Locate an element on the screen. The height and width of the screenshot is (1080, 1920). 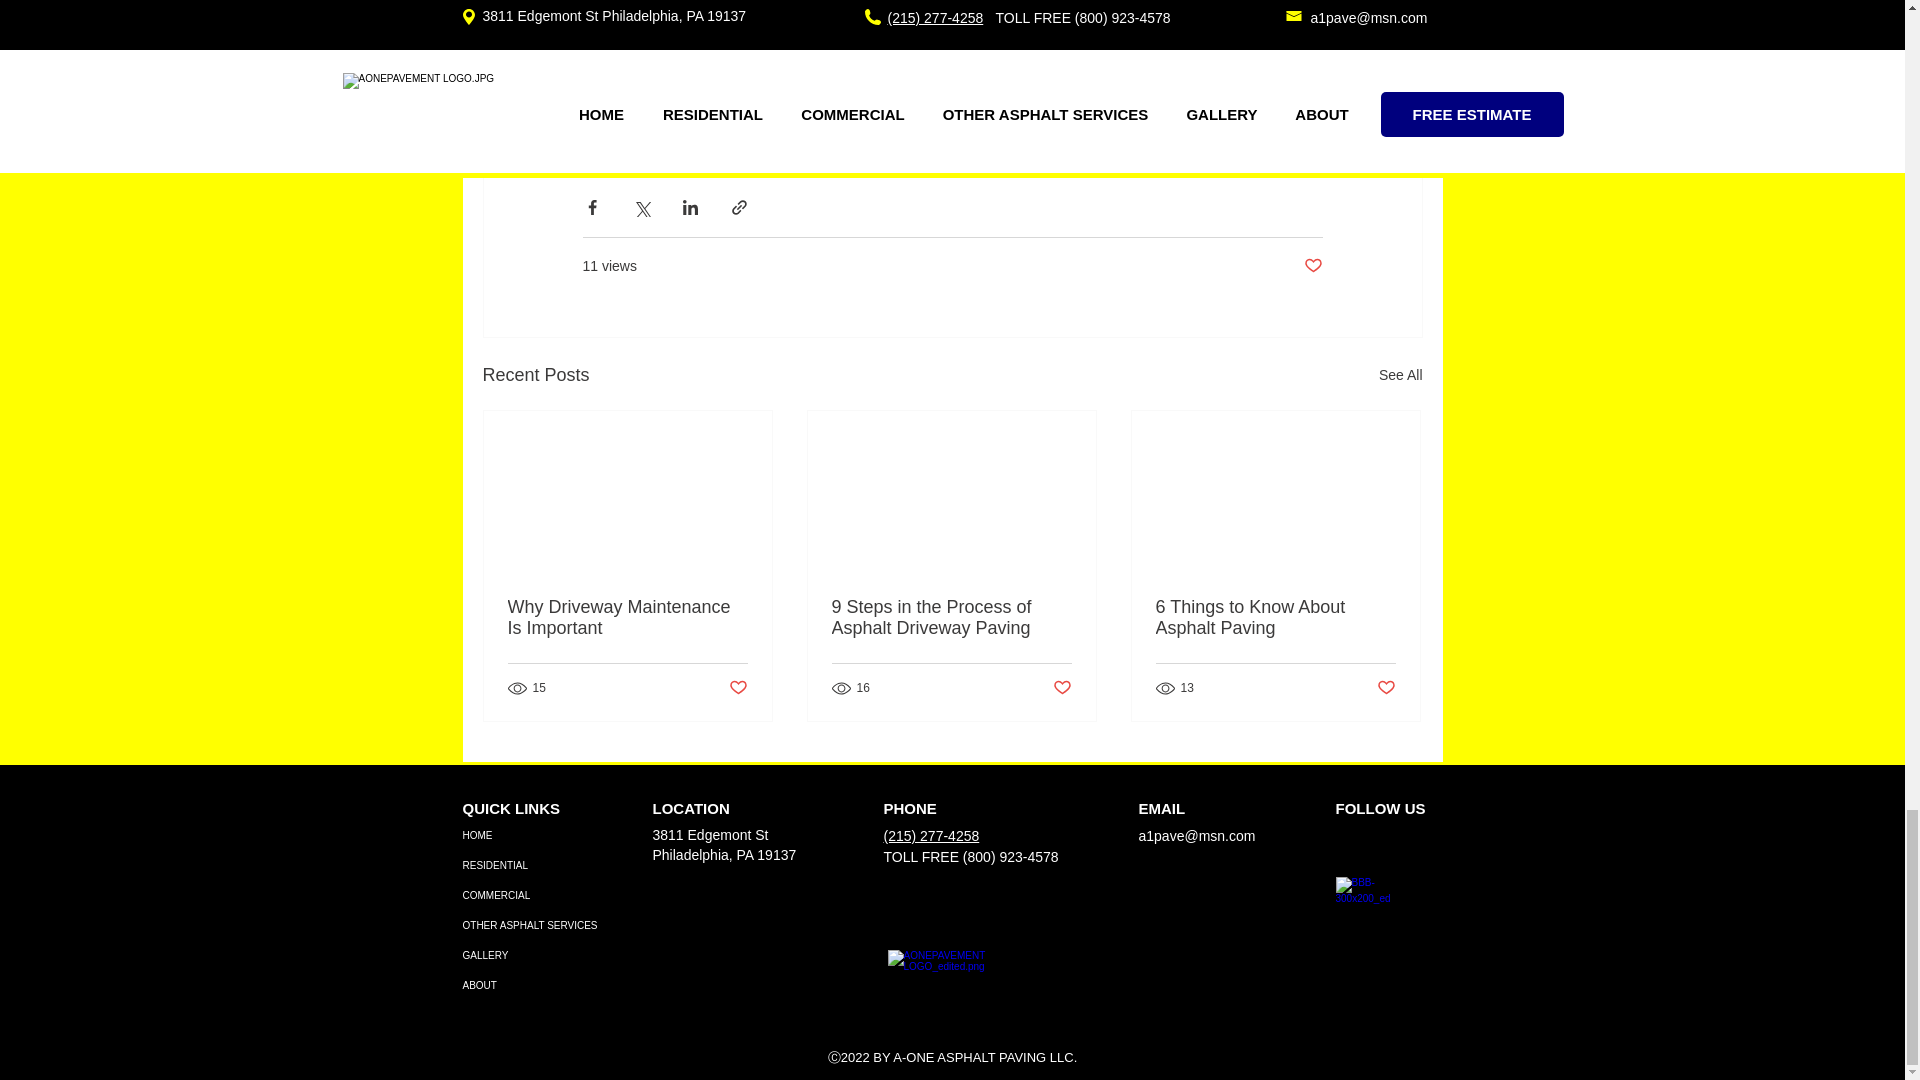
COMMERCIAL is located at coordinates (532, 896).